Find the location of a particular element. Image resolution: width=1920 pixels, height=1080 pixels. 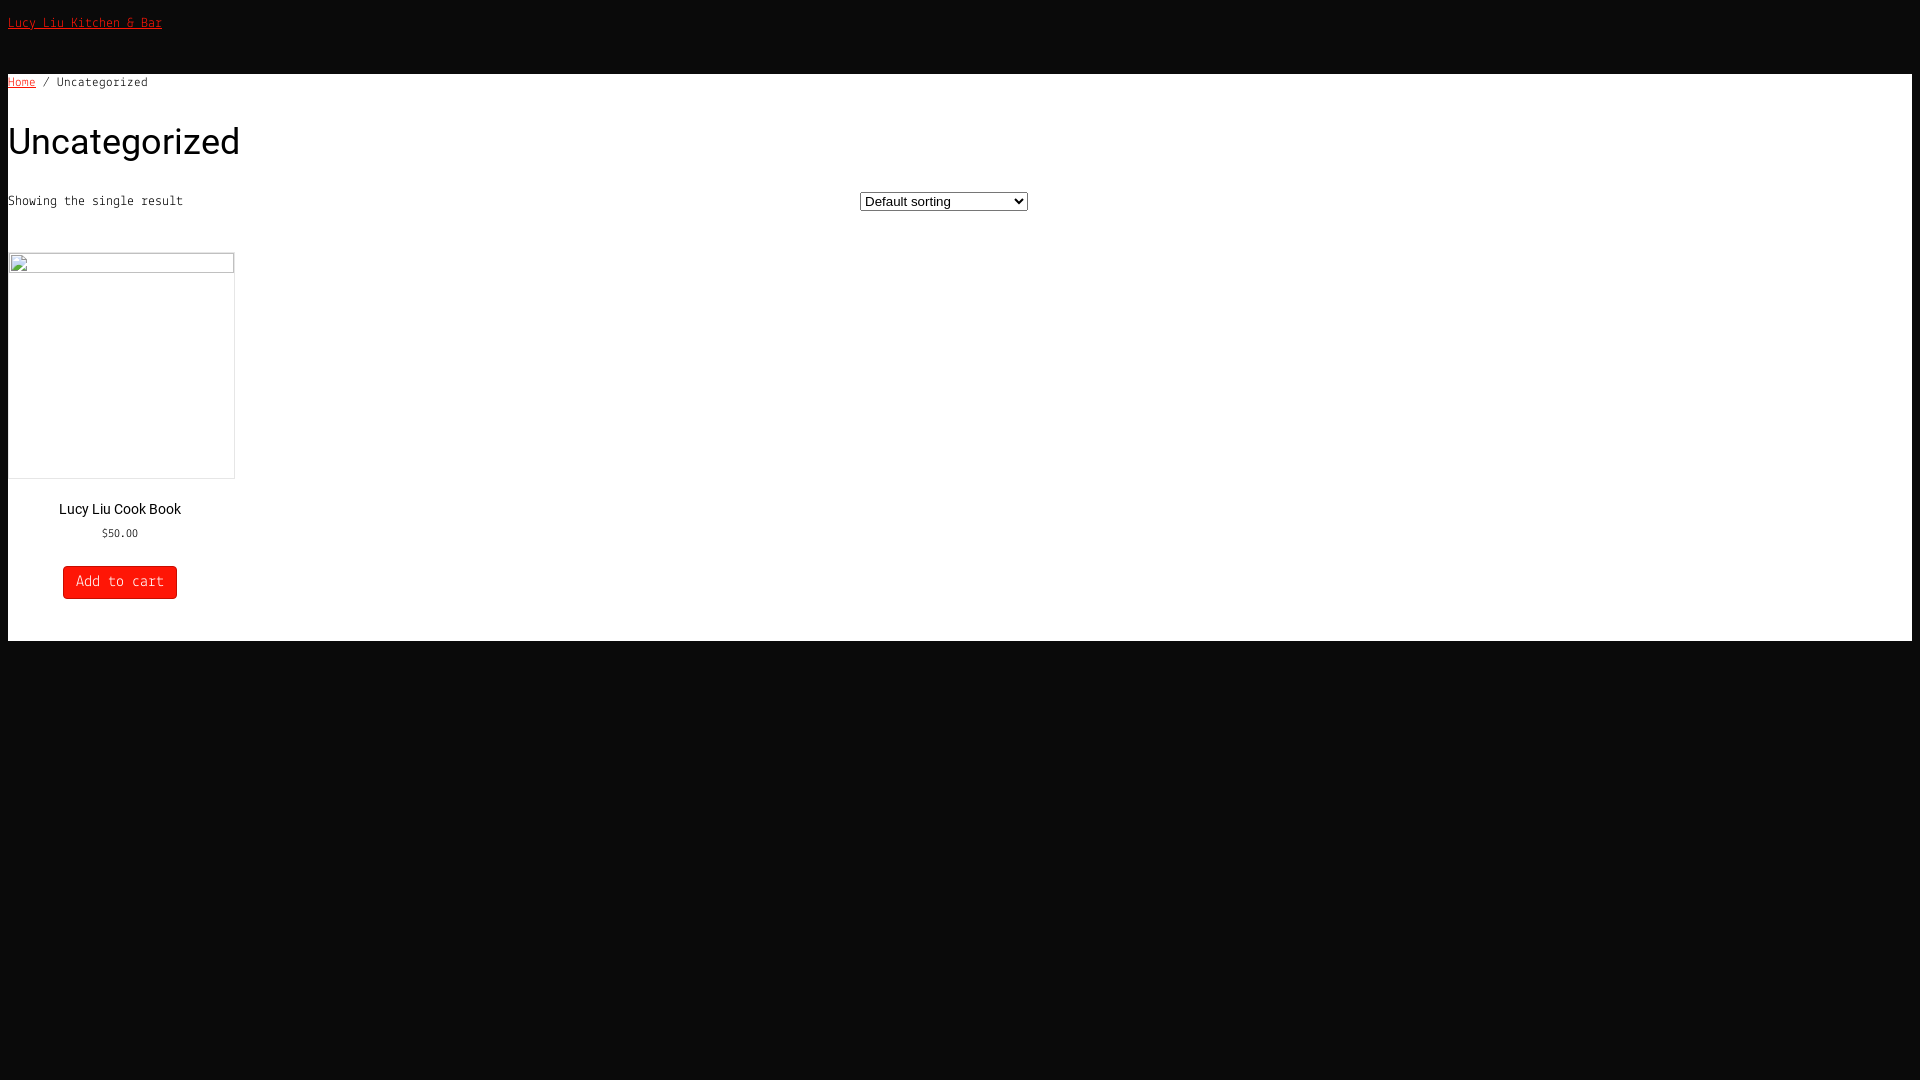

Home is located at coordinates (22, 82).